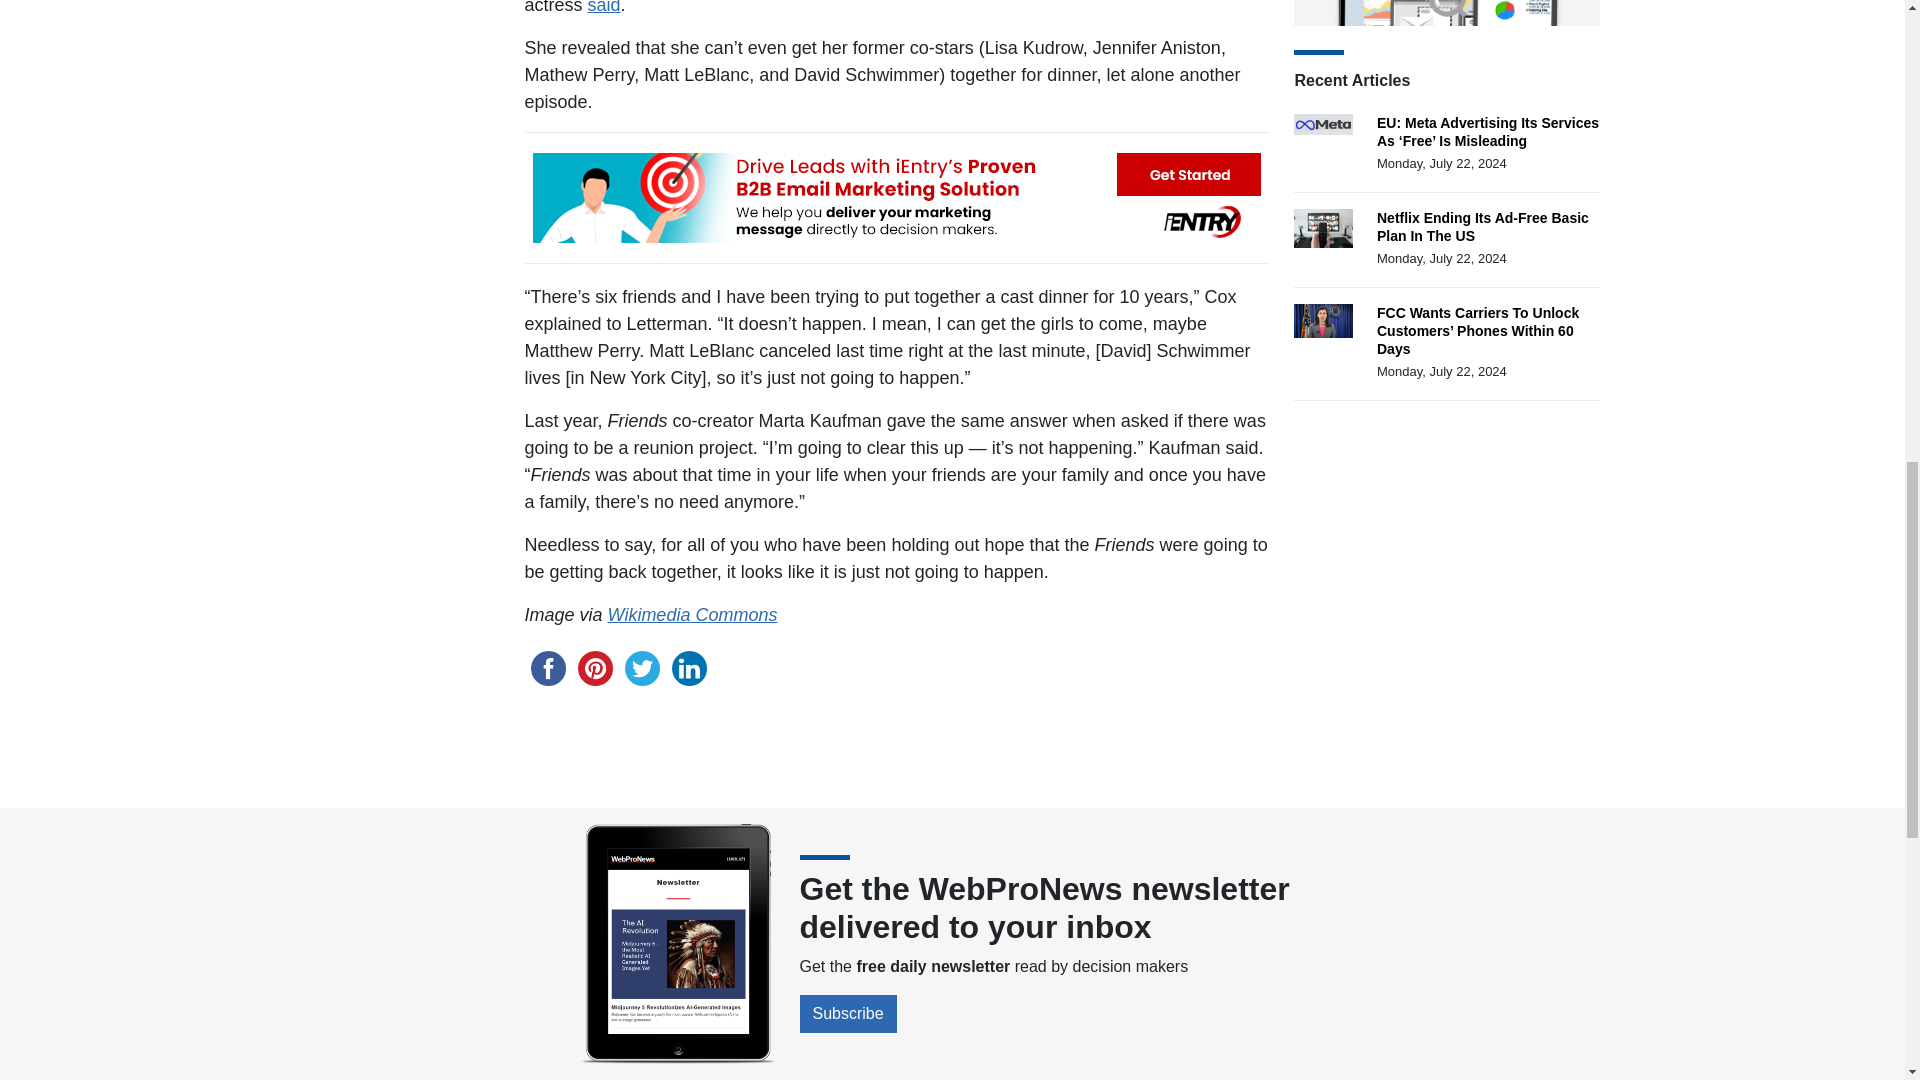 This screenshot has height=1080, width=1920. I want to click on facebook, so click(547, 667).